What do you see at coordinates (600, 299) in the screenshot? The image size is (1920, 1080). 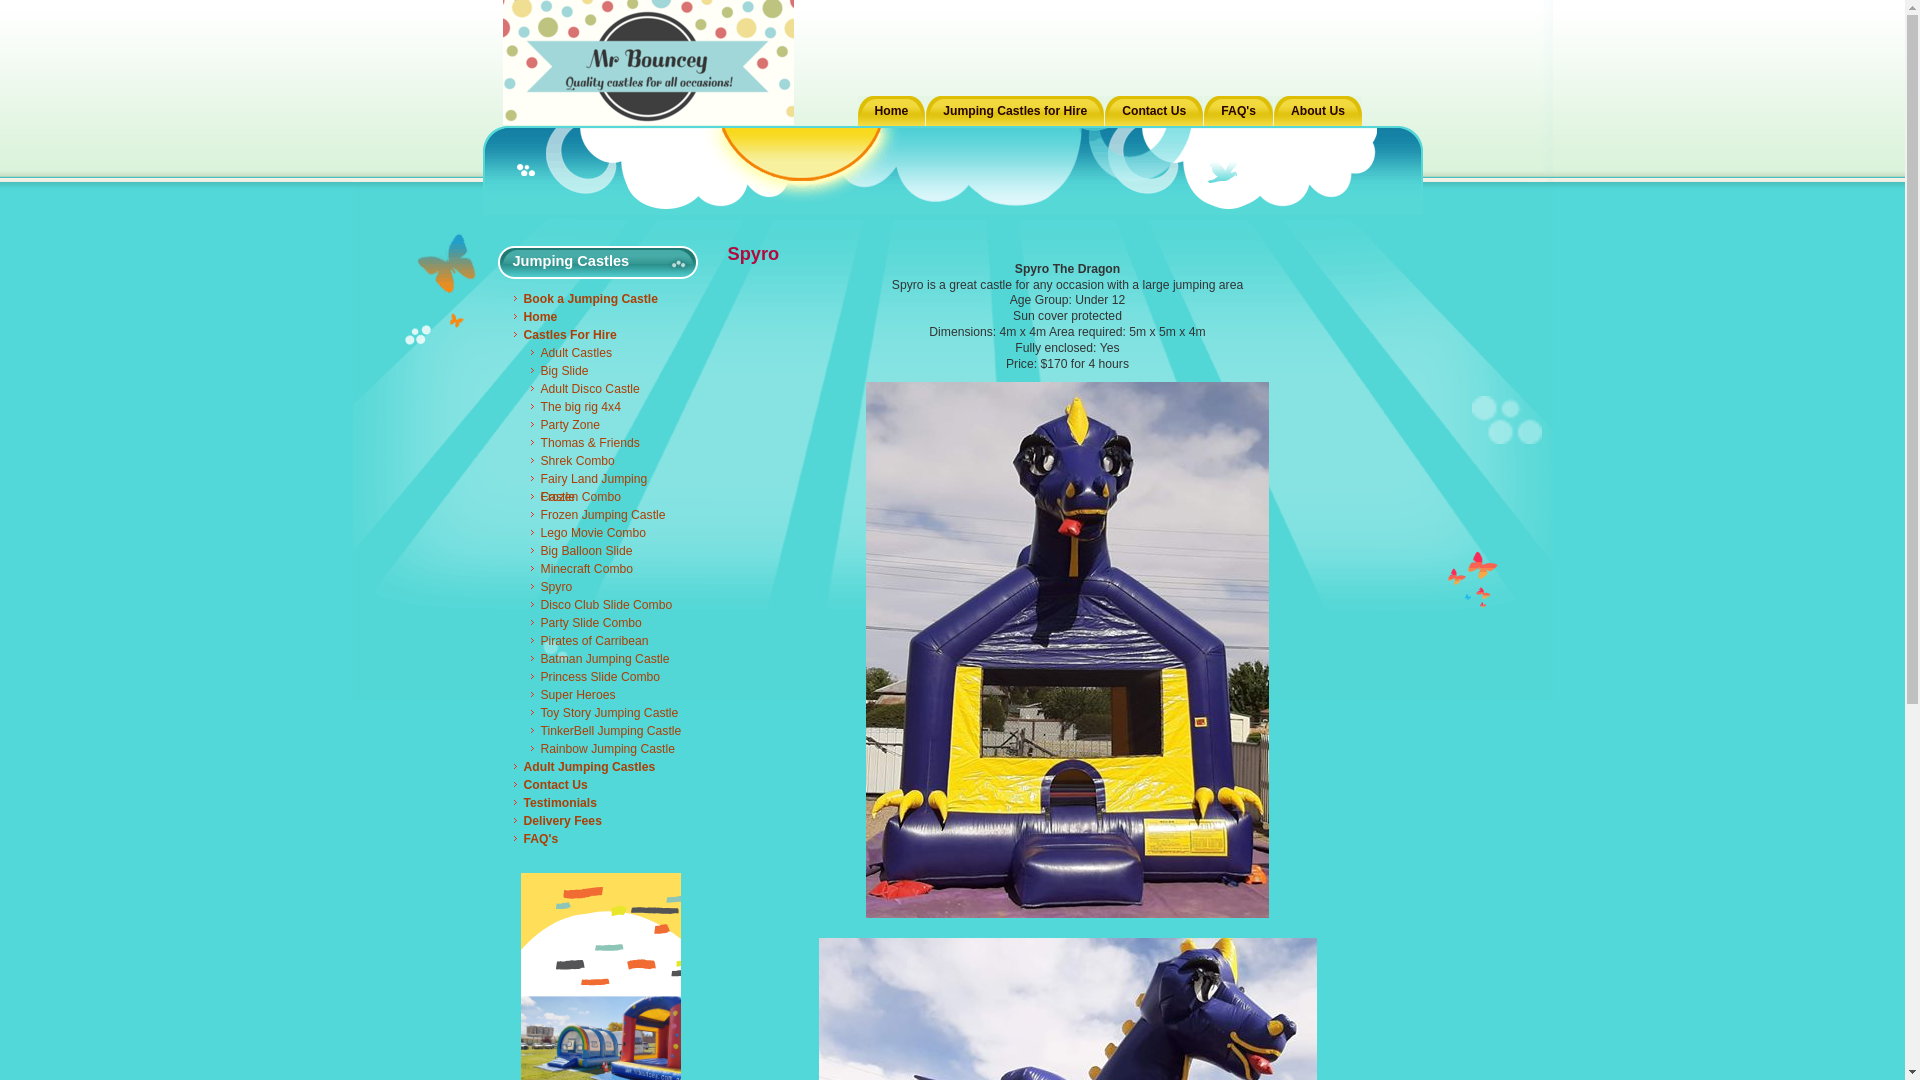 I see `Book a Jumping Castle` at bounding box center [600, 299].